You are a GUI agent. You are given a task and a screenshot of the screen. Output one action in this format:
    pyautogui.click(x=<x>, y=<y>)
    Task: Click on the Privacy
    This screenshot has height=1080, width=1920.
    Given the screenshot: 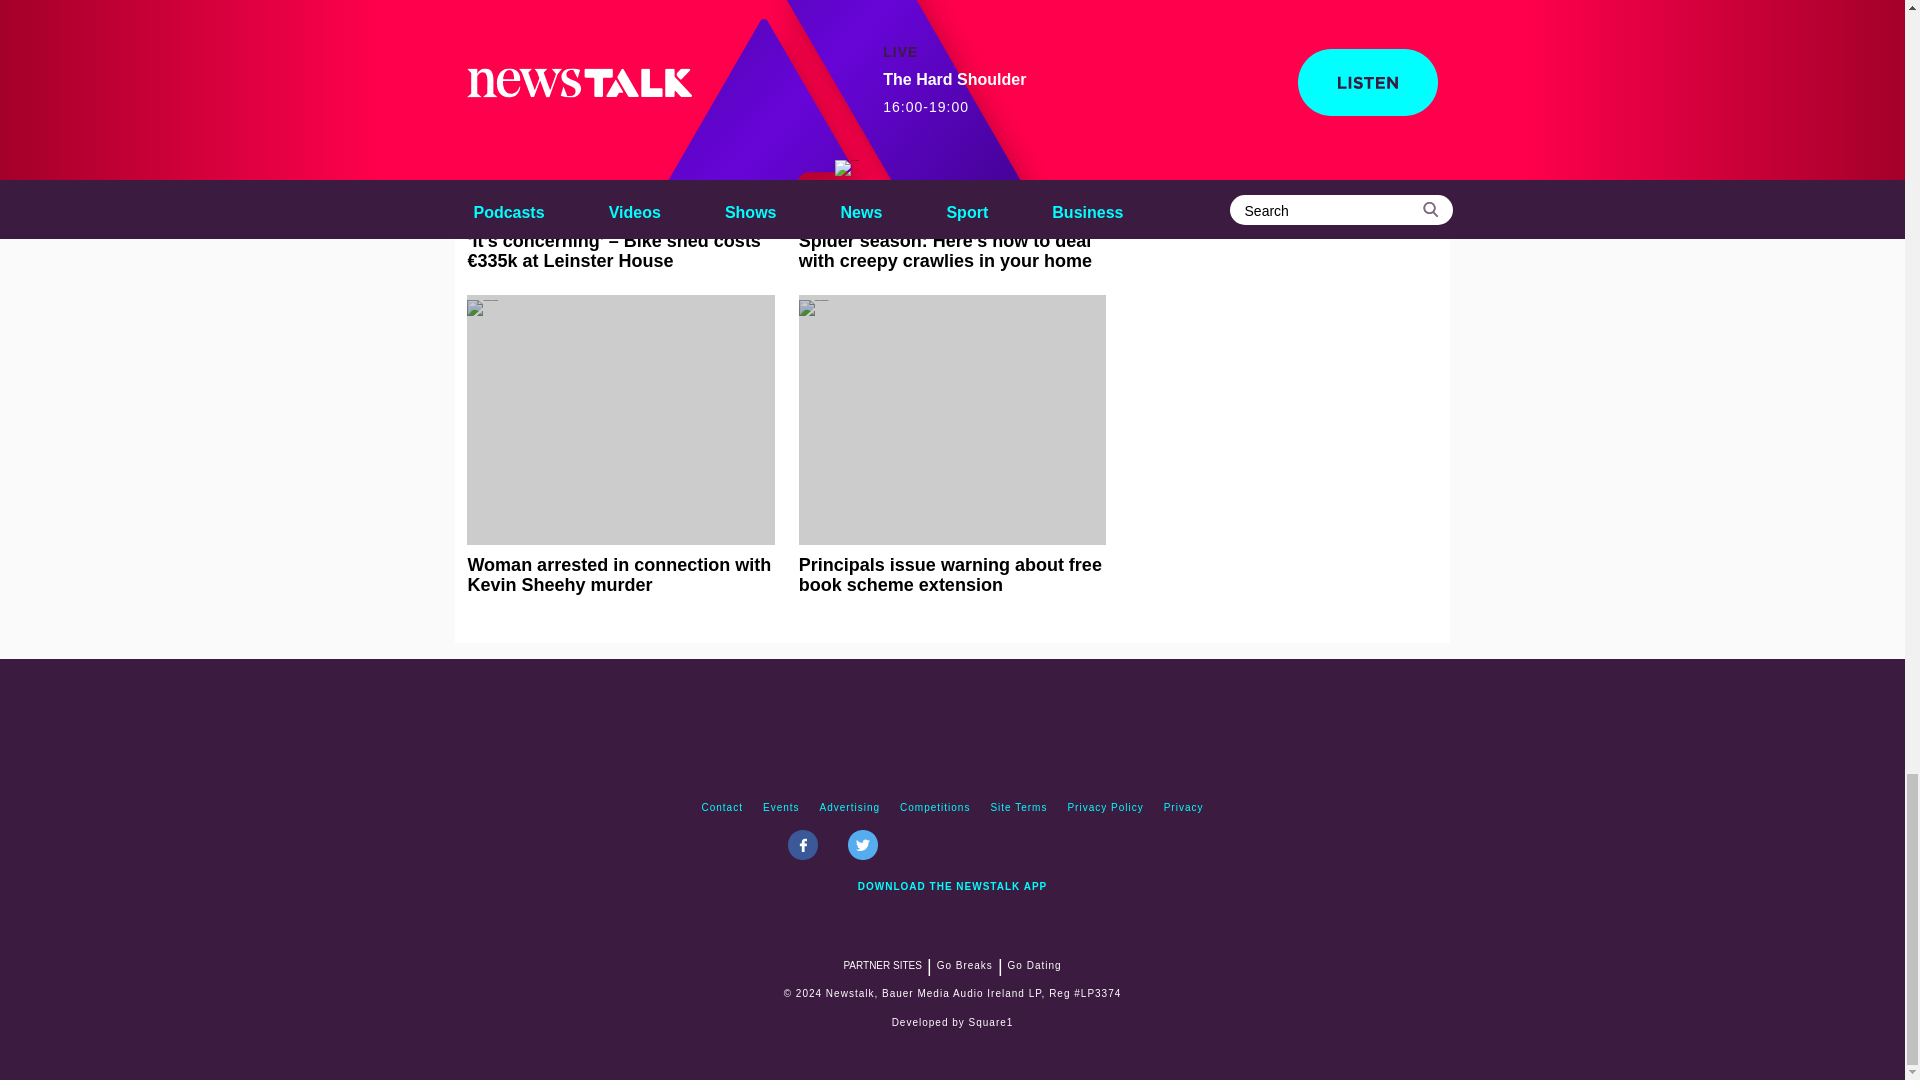 What is the action you would take?
    pyautogui.click(x=1183, y=808)
    